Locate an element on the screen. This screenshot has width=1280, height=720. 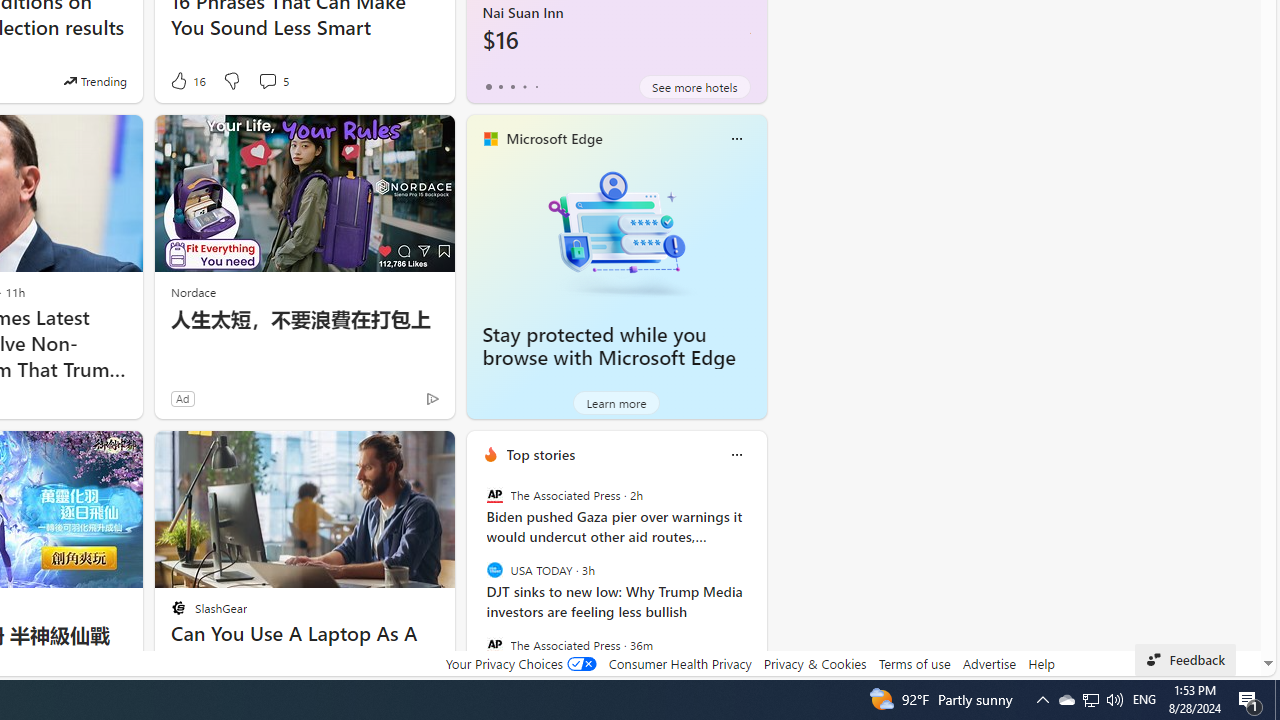
16 Like is located at coordinates (186, 80).